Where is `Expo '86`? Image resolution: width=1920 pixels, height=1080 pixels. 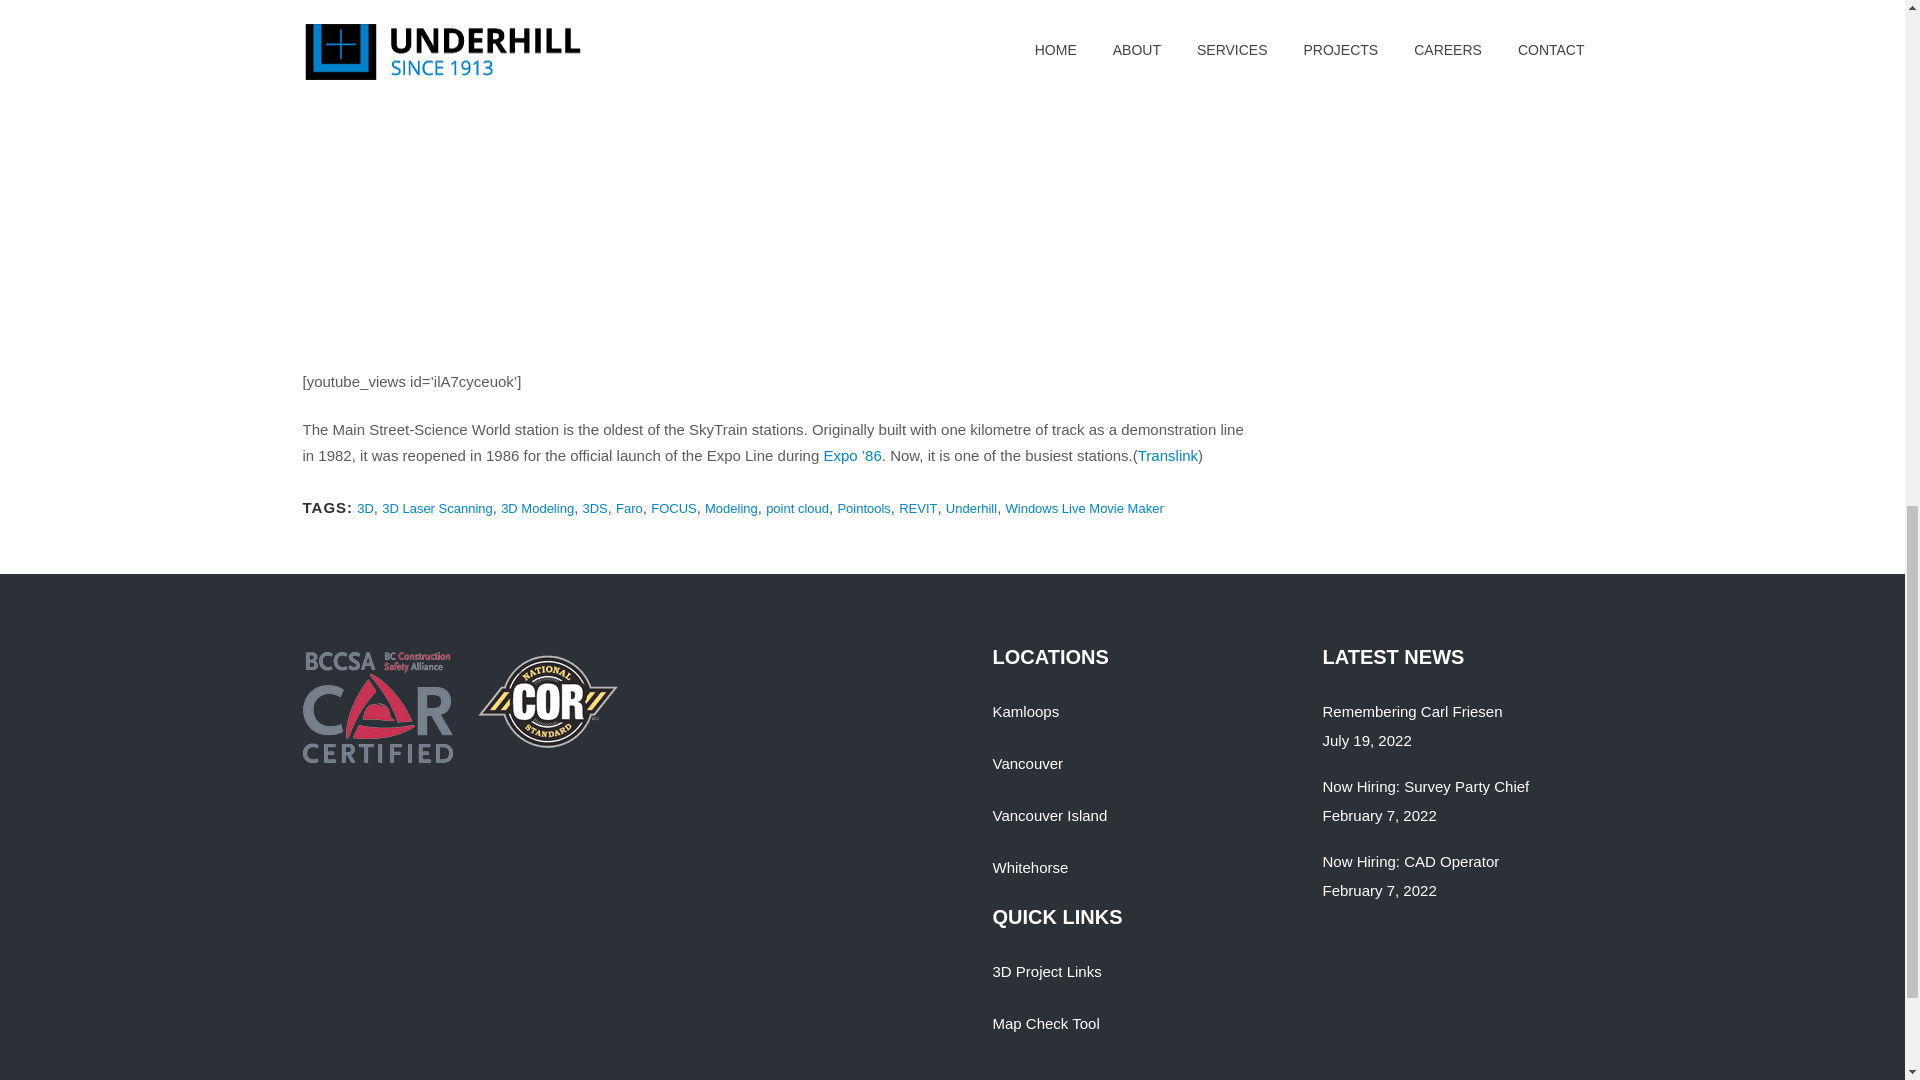 Expo '86 is located at coordinates (852, 456).